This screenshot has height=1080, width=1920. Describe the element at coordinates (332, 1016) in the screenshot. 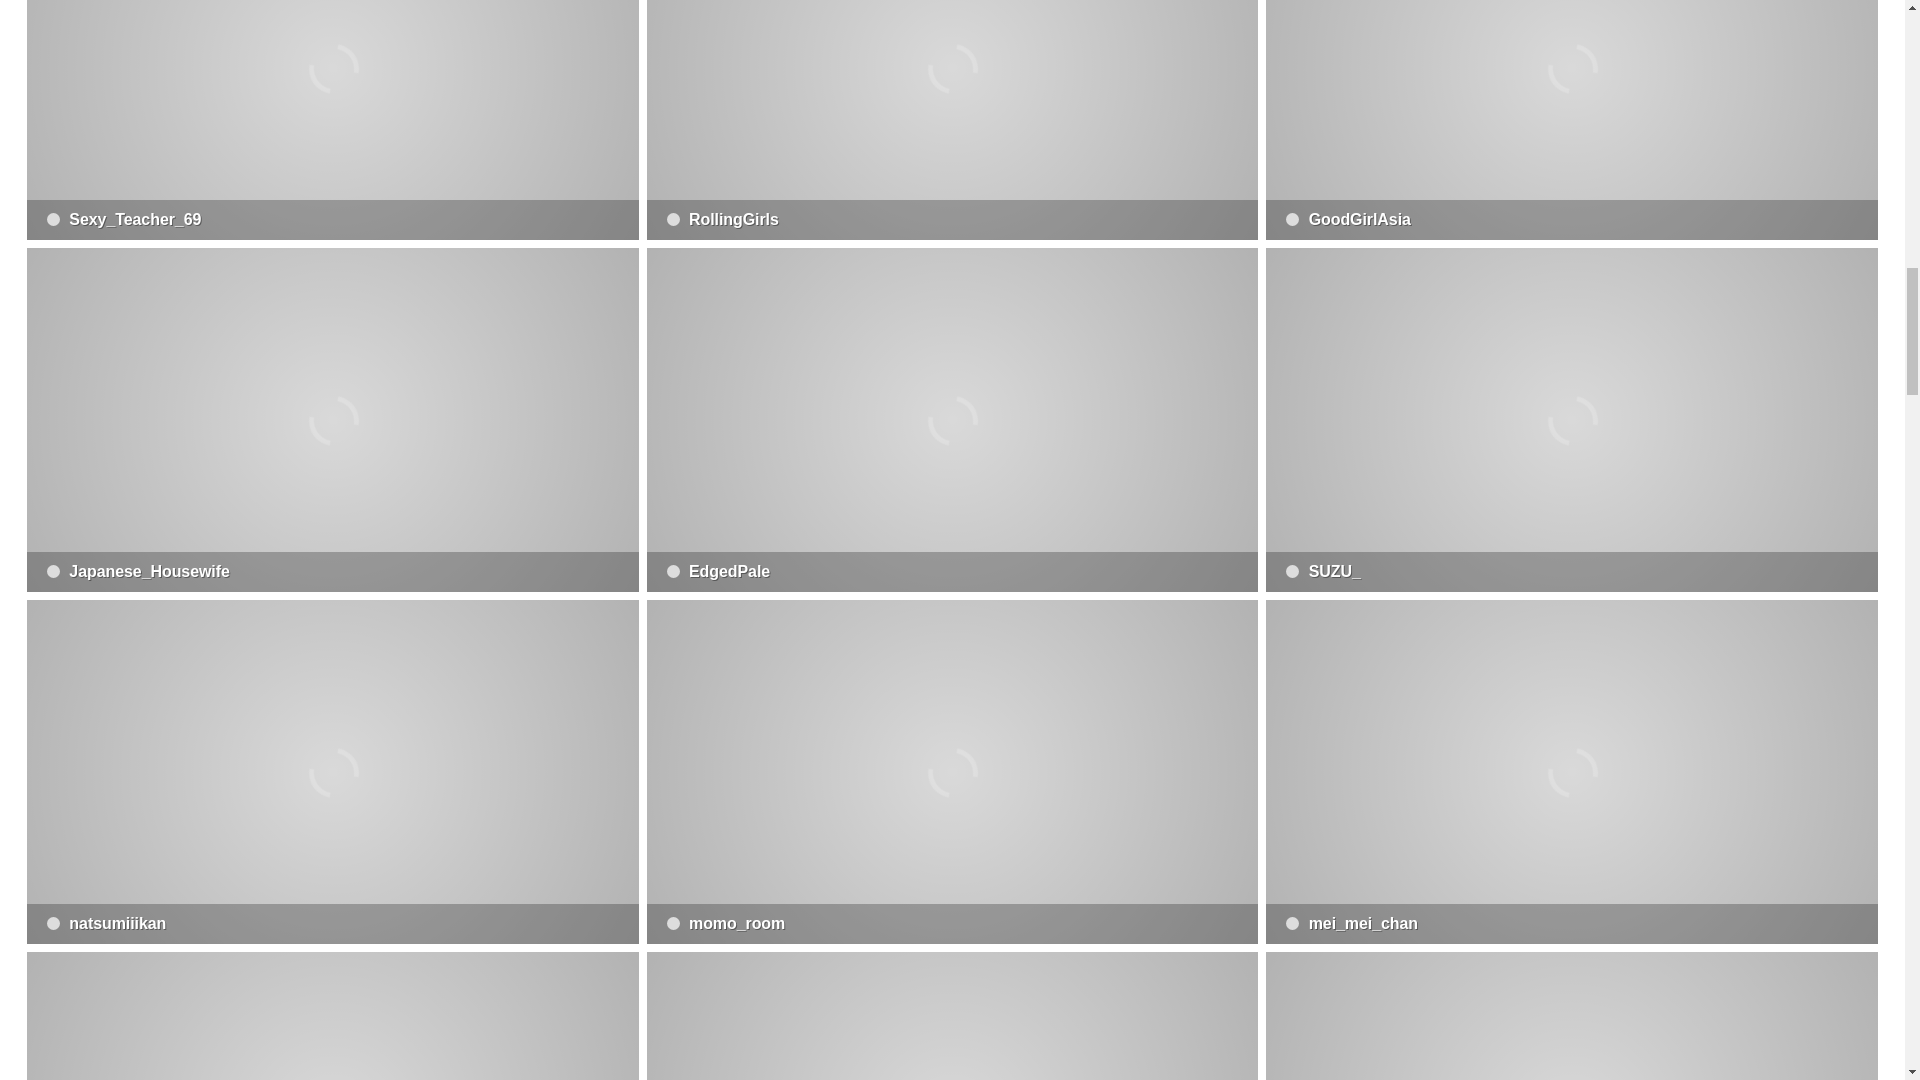

I see `AesteGal` at that location.